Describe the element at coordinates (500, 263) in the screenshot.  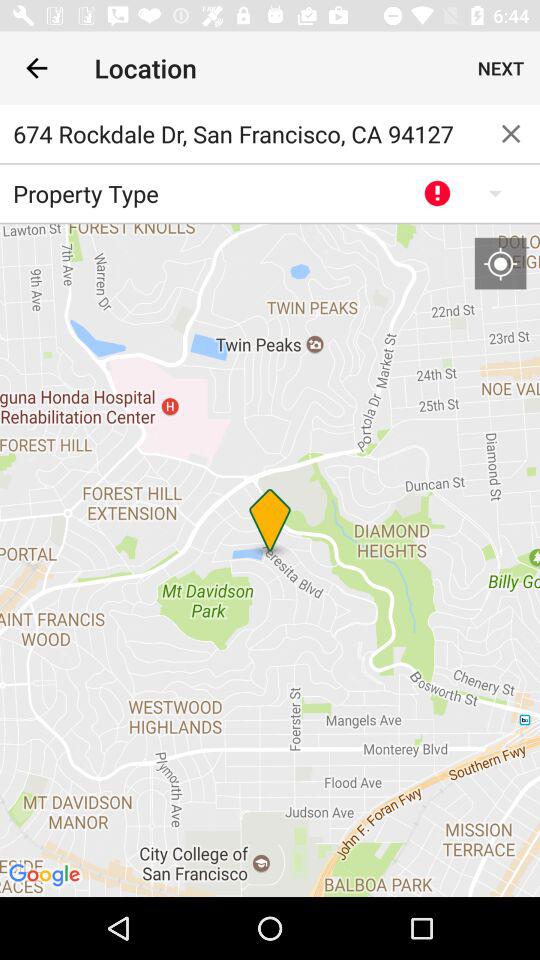
I see `my location` at that location.